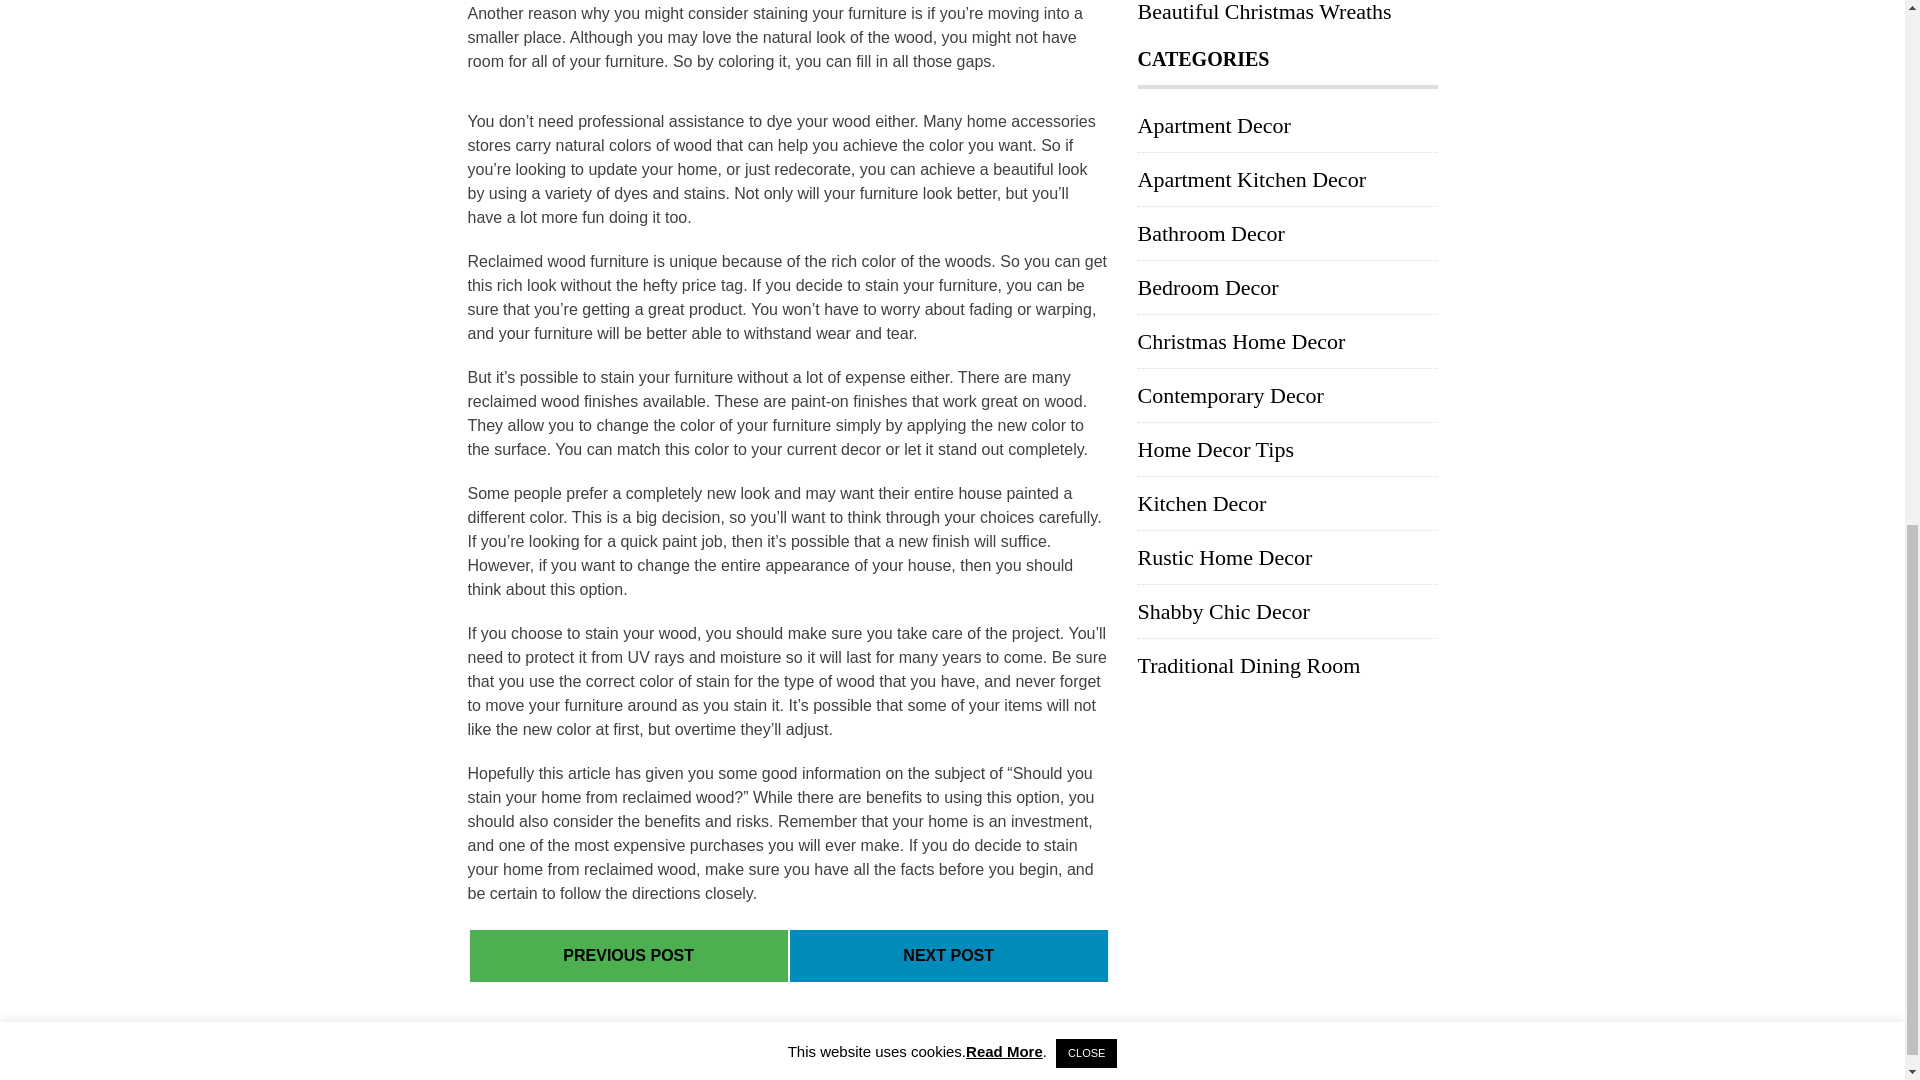 The height and width of the screenshot is (1080, 1920). I want to click on Rustic Home Decor, so click(1226, 558).